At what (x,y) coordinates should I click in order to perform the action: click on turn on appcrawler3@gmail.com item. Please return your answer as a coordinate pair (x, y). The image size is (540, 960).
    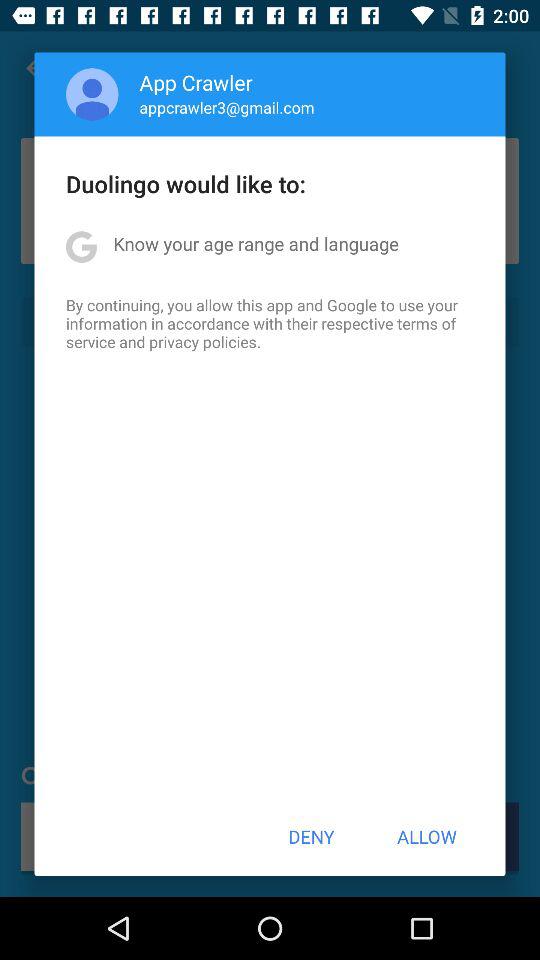
    Looking at the image, I should click on (226, 107).